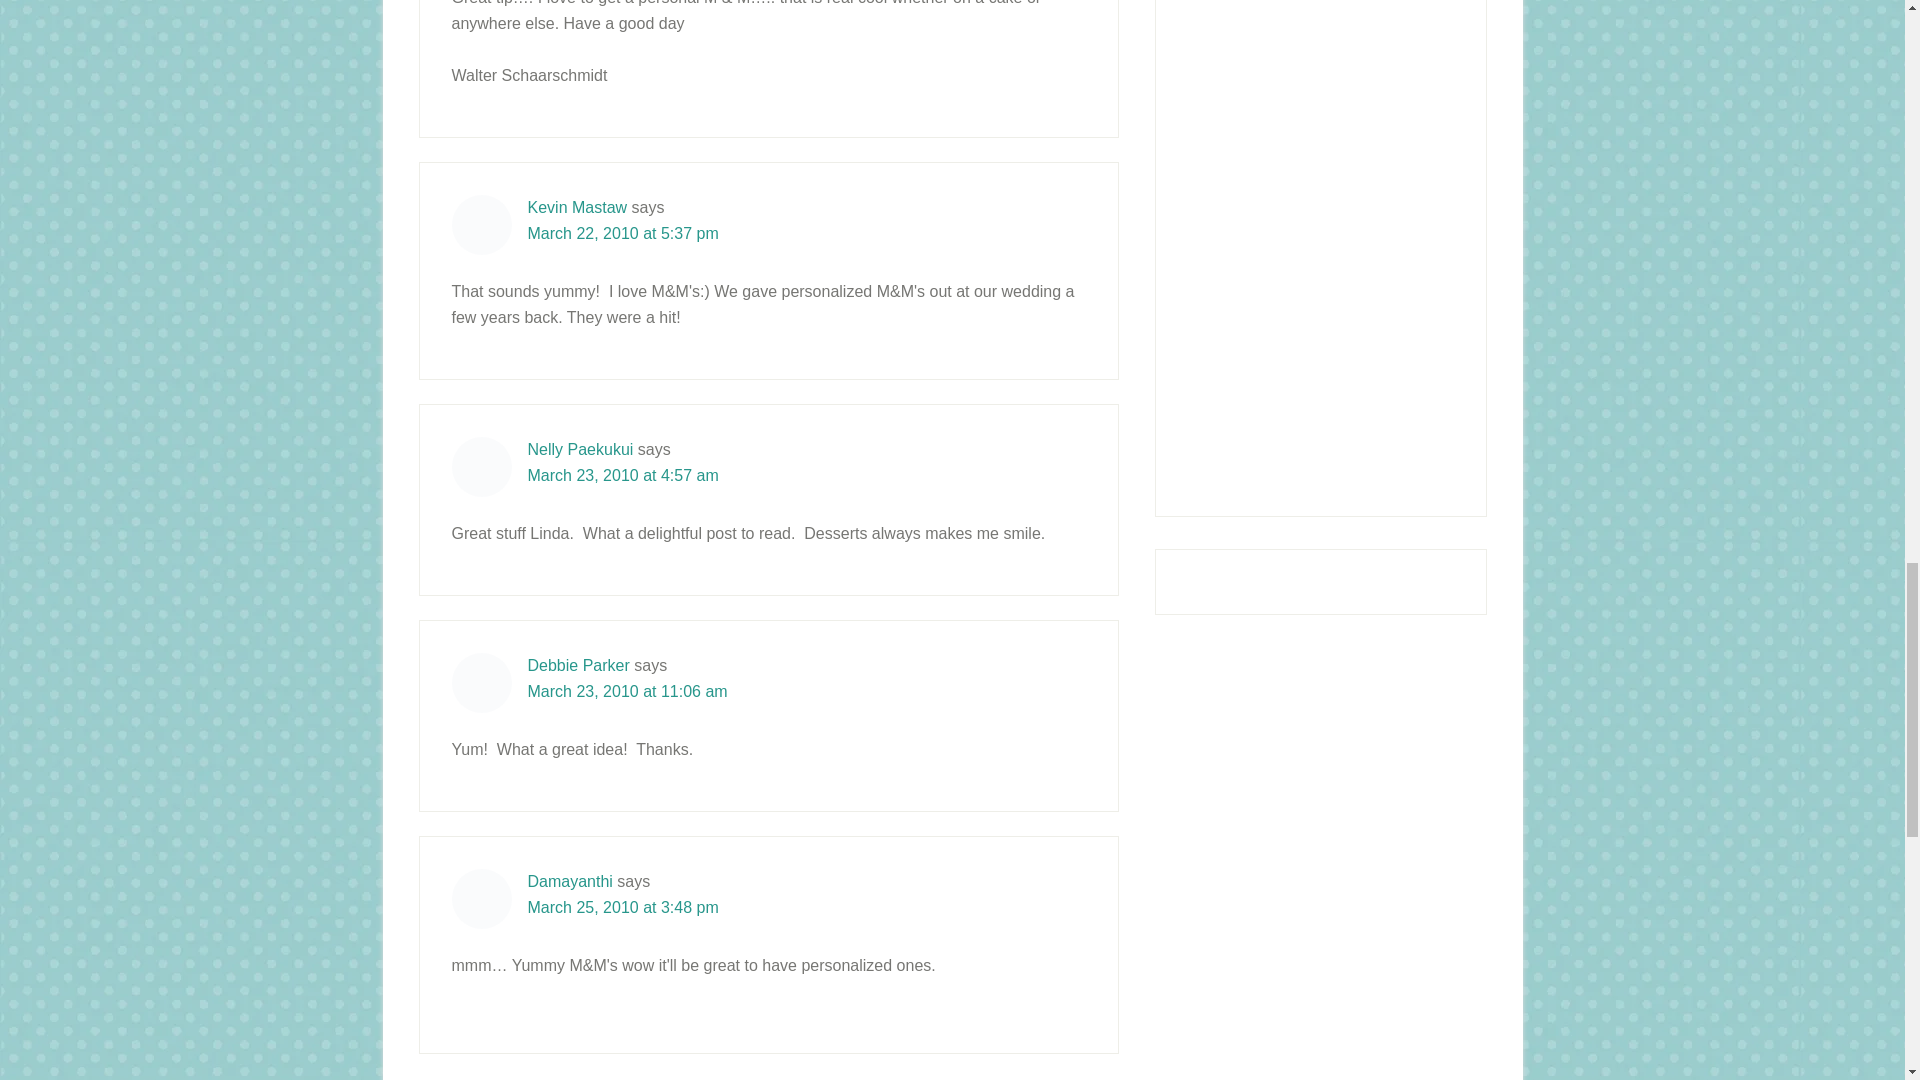 The image size is (1920, 1080). I want to click on Damayanthi, so click(570, 880).